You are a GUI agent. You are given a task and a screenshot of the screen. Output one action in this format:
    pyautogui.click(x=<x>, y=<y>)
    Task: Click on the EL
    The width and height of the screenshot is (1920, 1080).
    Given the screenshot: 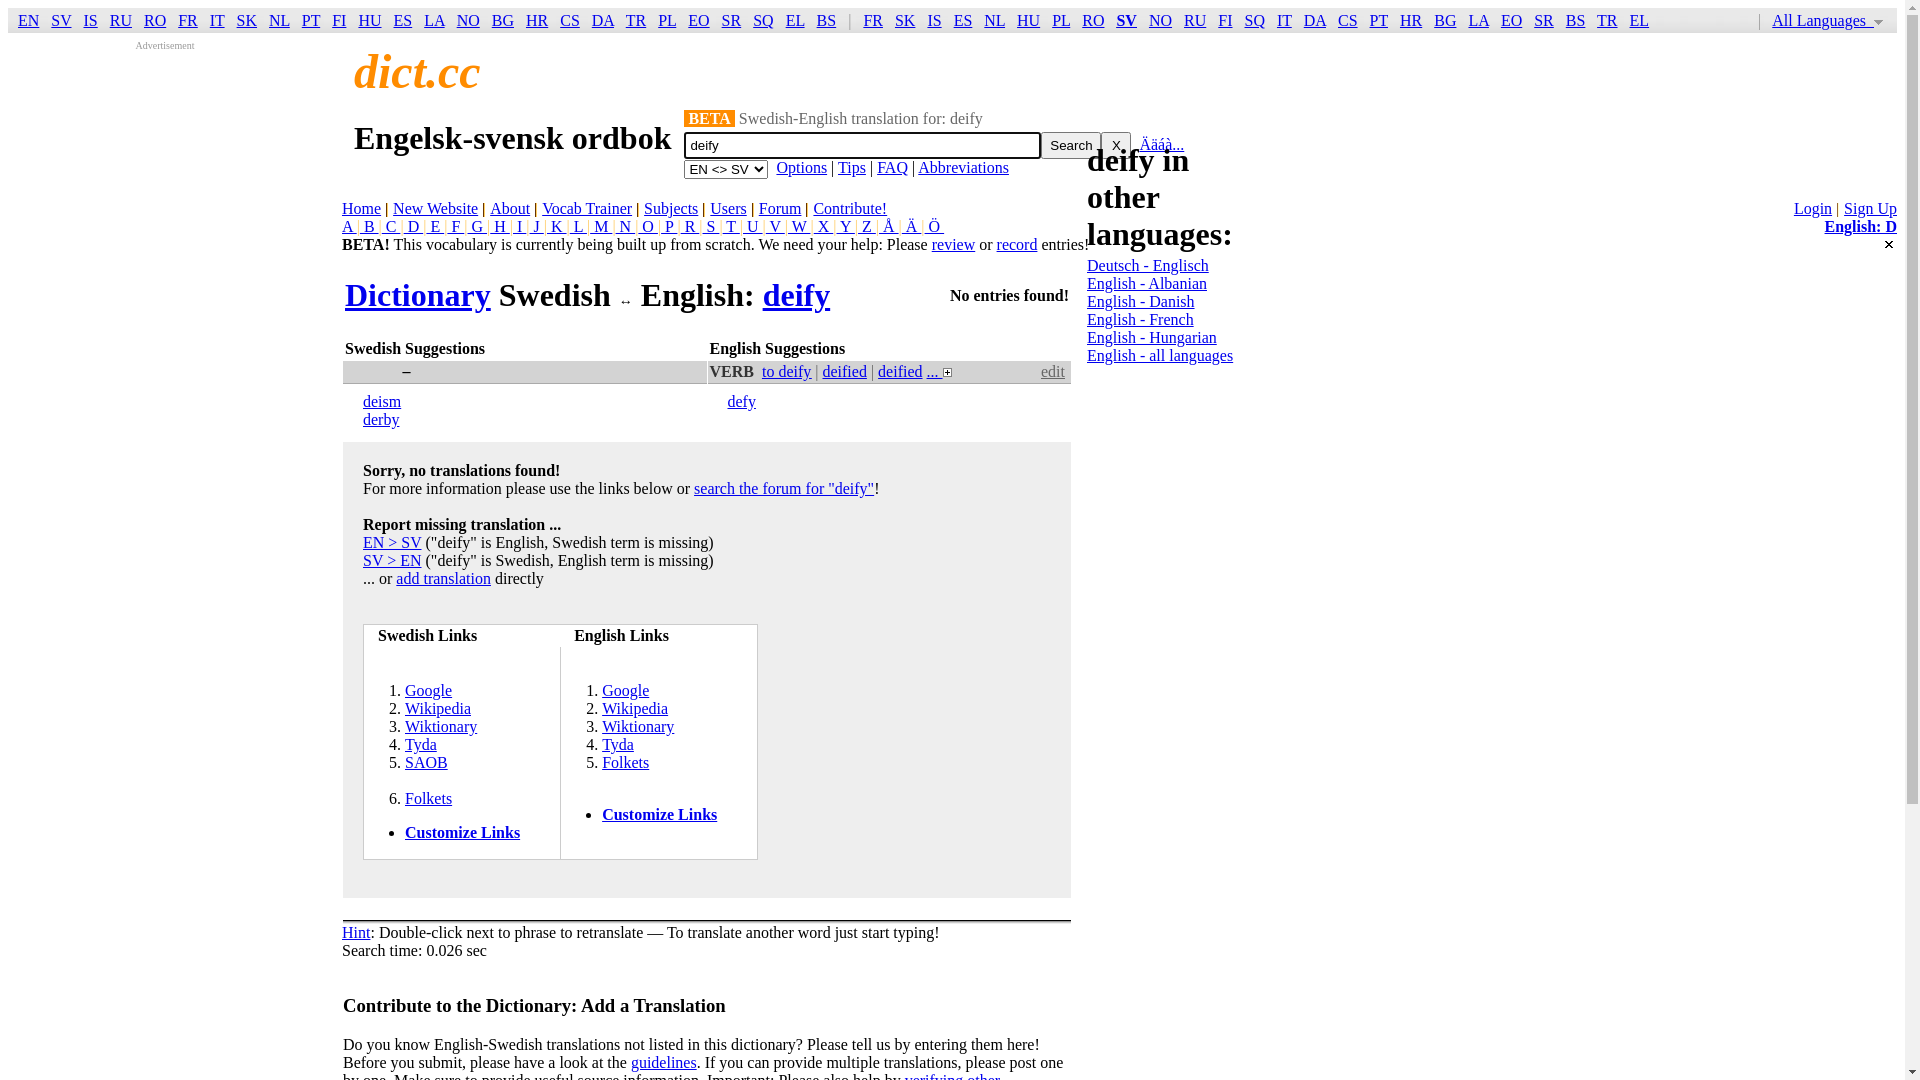 What is the action you would take?
    pyautogui.click(x=796, y=20)
    